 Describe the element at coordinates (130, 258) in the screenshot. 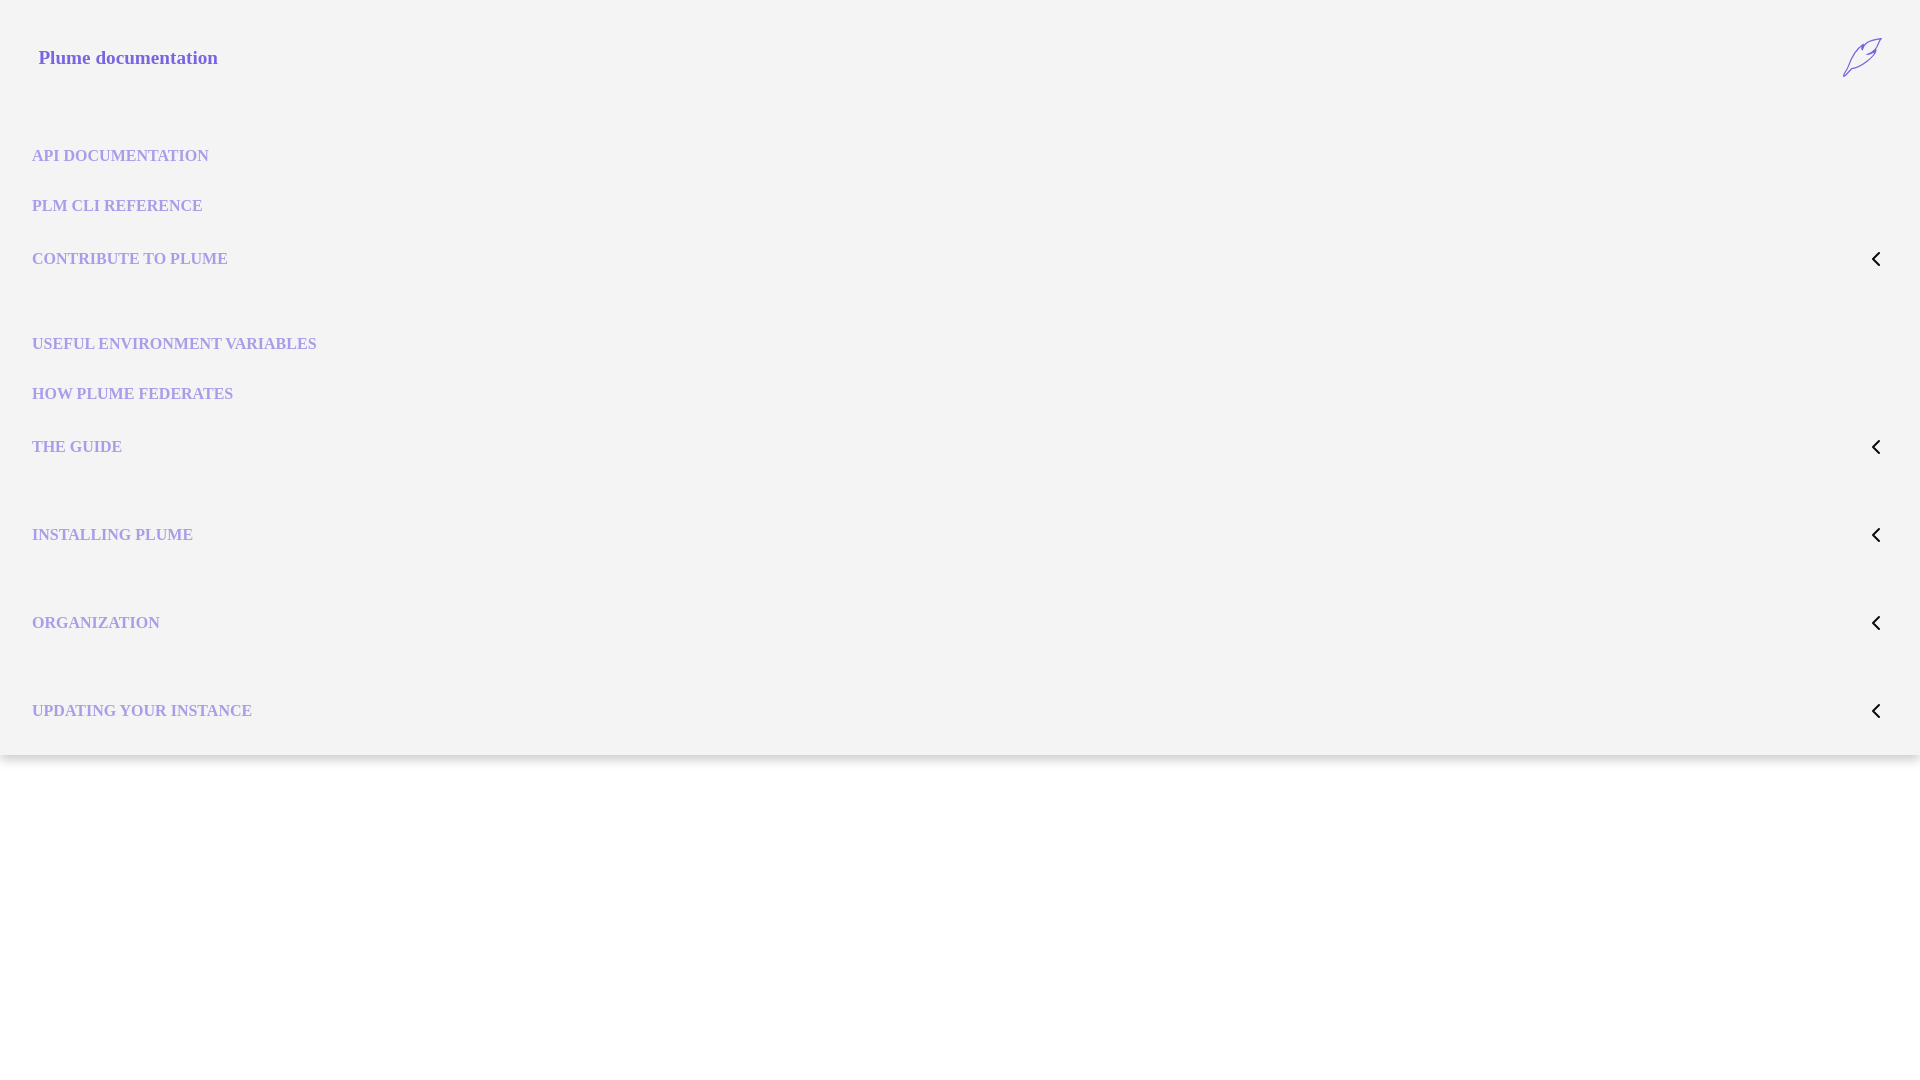

I see `CONTRIBUTE TO PLUME` at that location.